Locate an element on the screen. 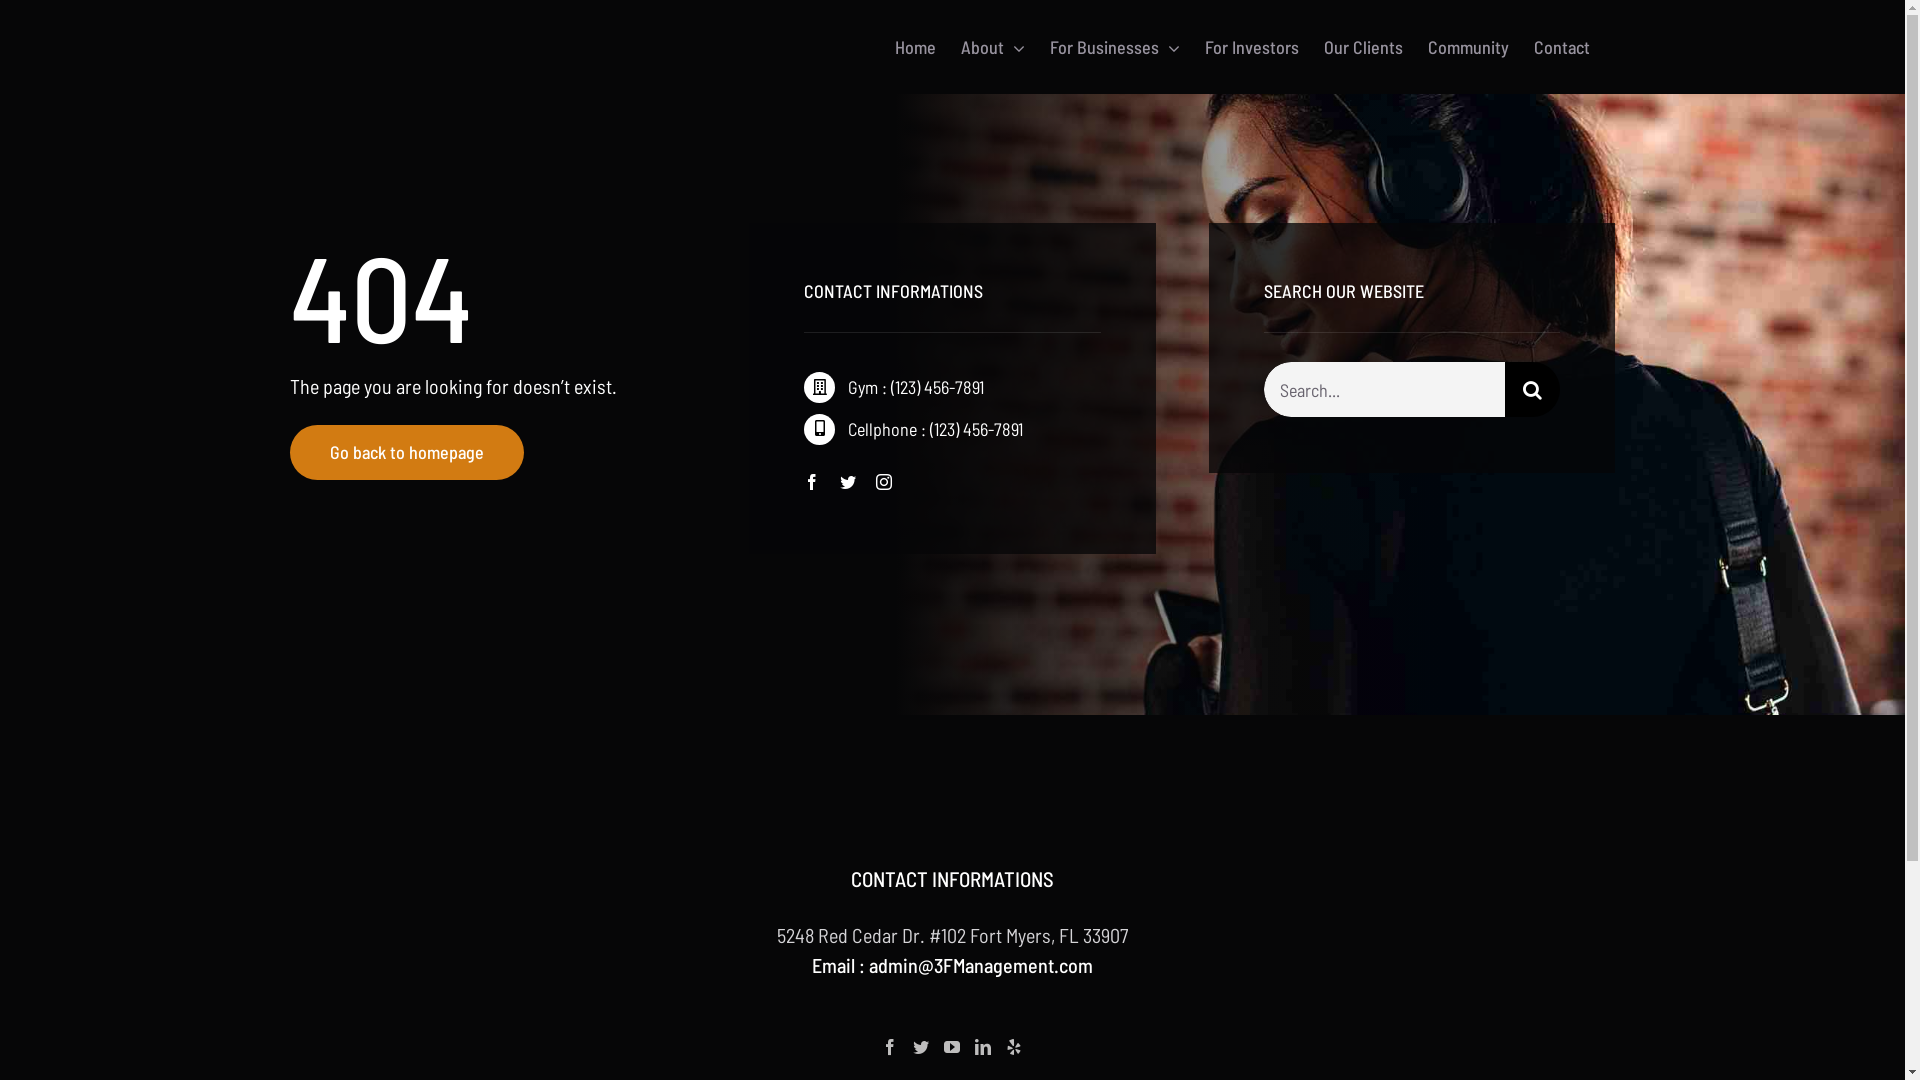  Our Clients is located at coordinates (1364, 47).